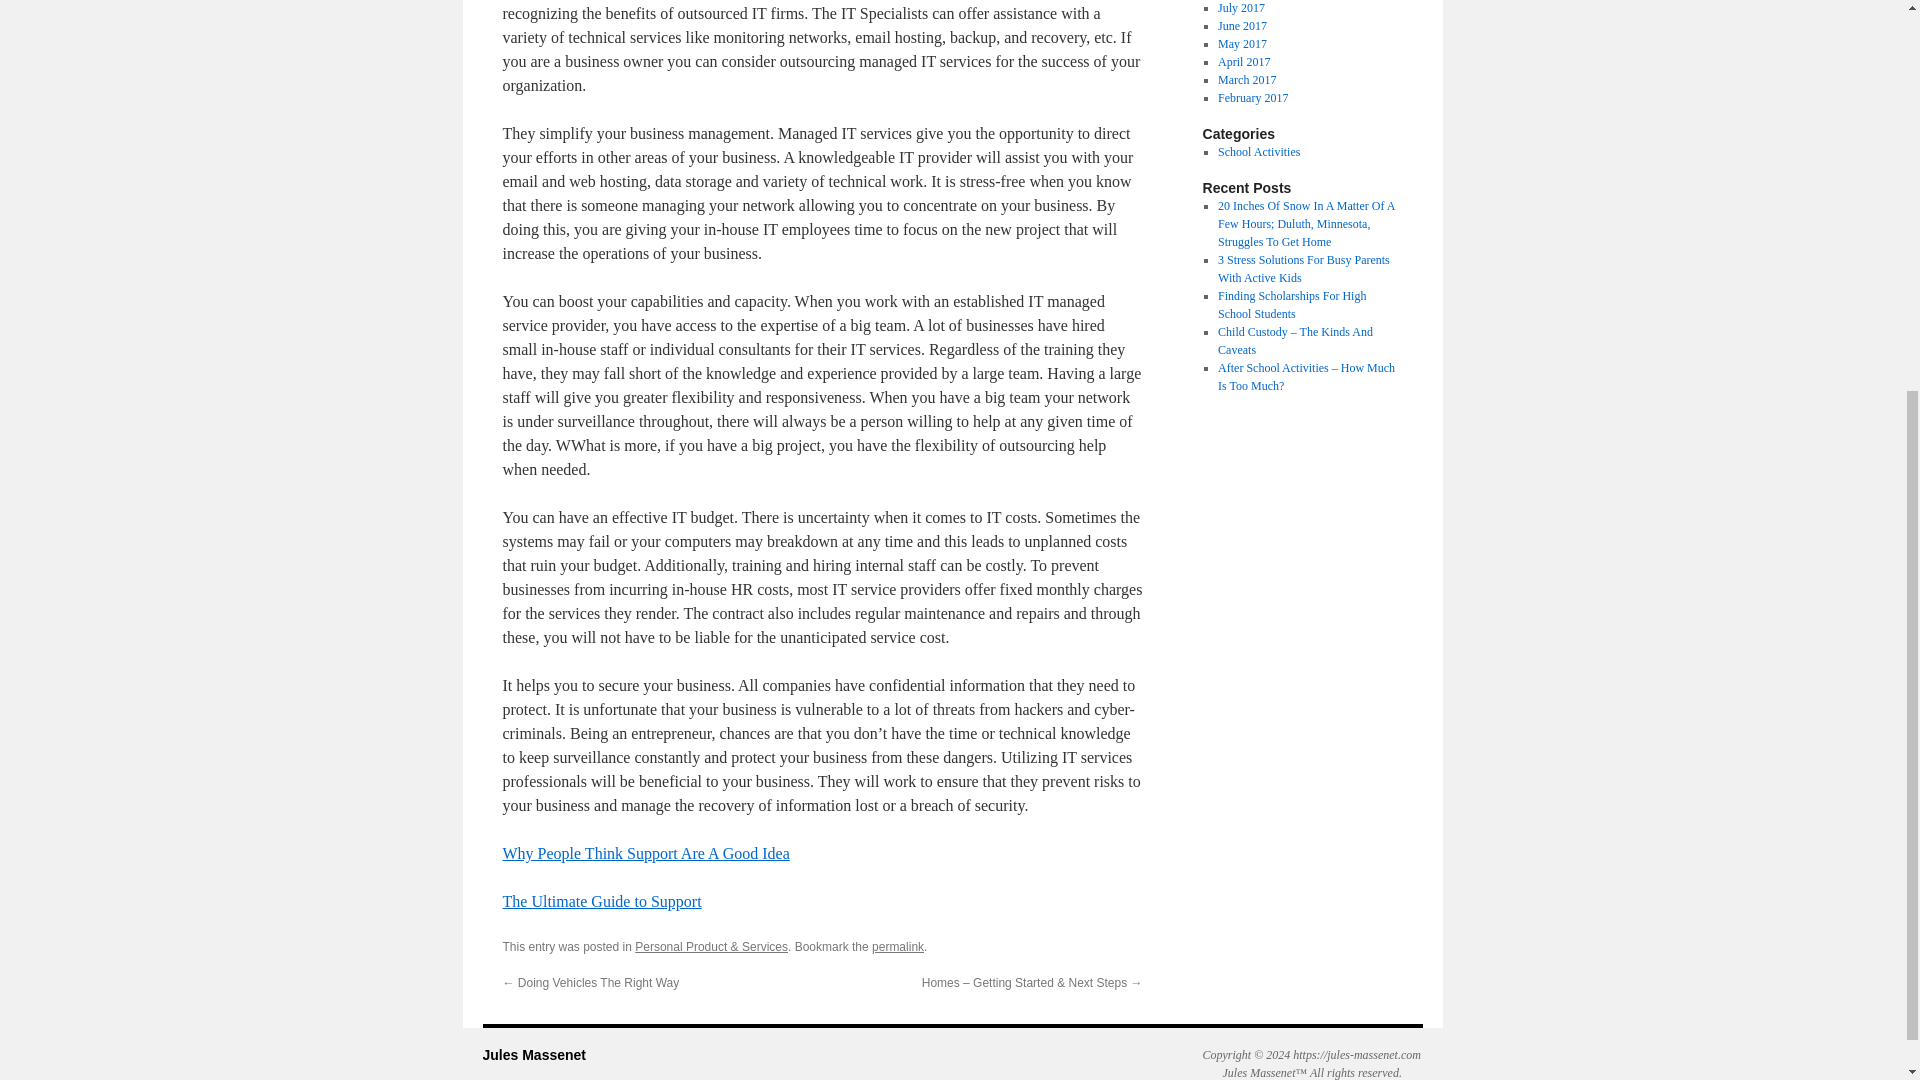 Image resolution: width=1920 pixels, height=1080 pixels. Describe the element at coordinates (897, 946) in the screenshot. I see `permalink` at that location.